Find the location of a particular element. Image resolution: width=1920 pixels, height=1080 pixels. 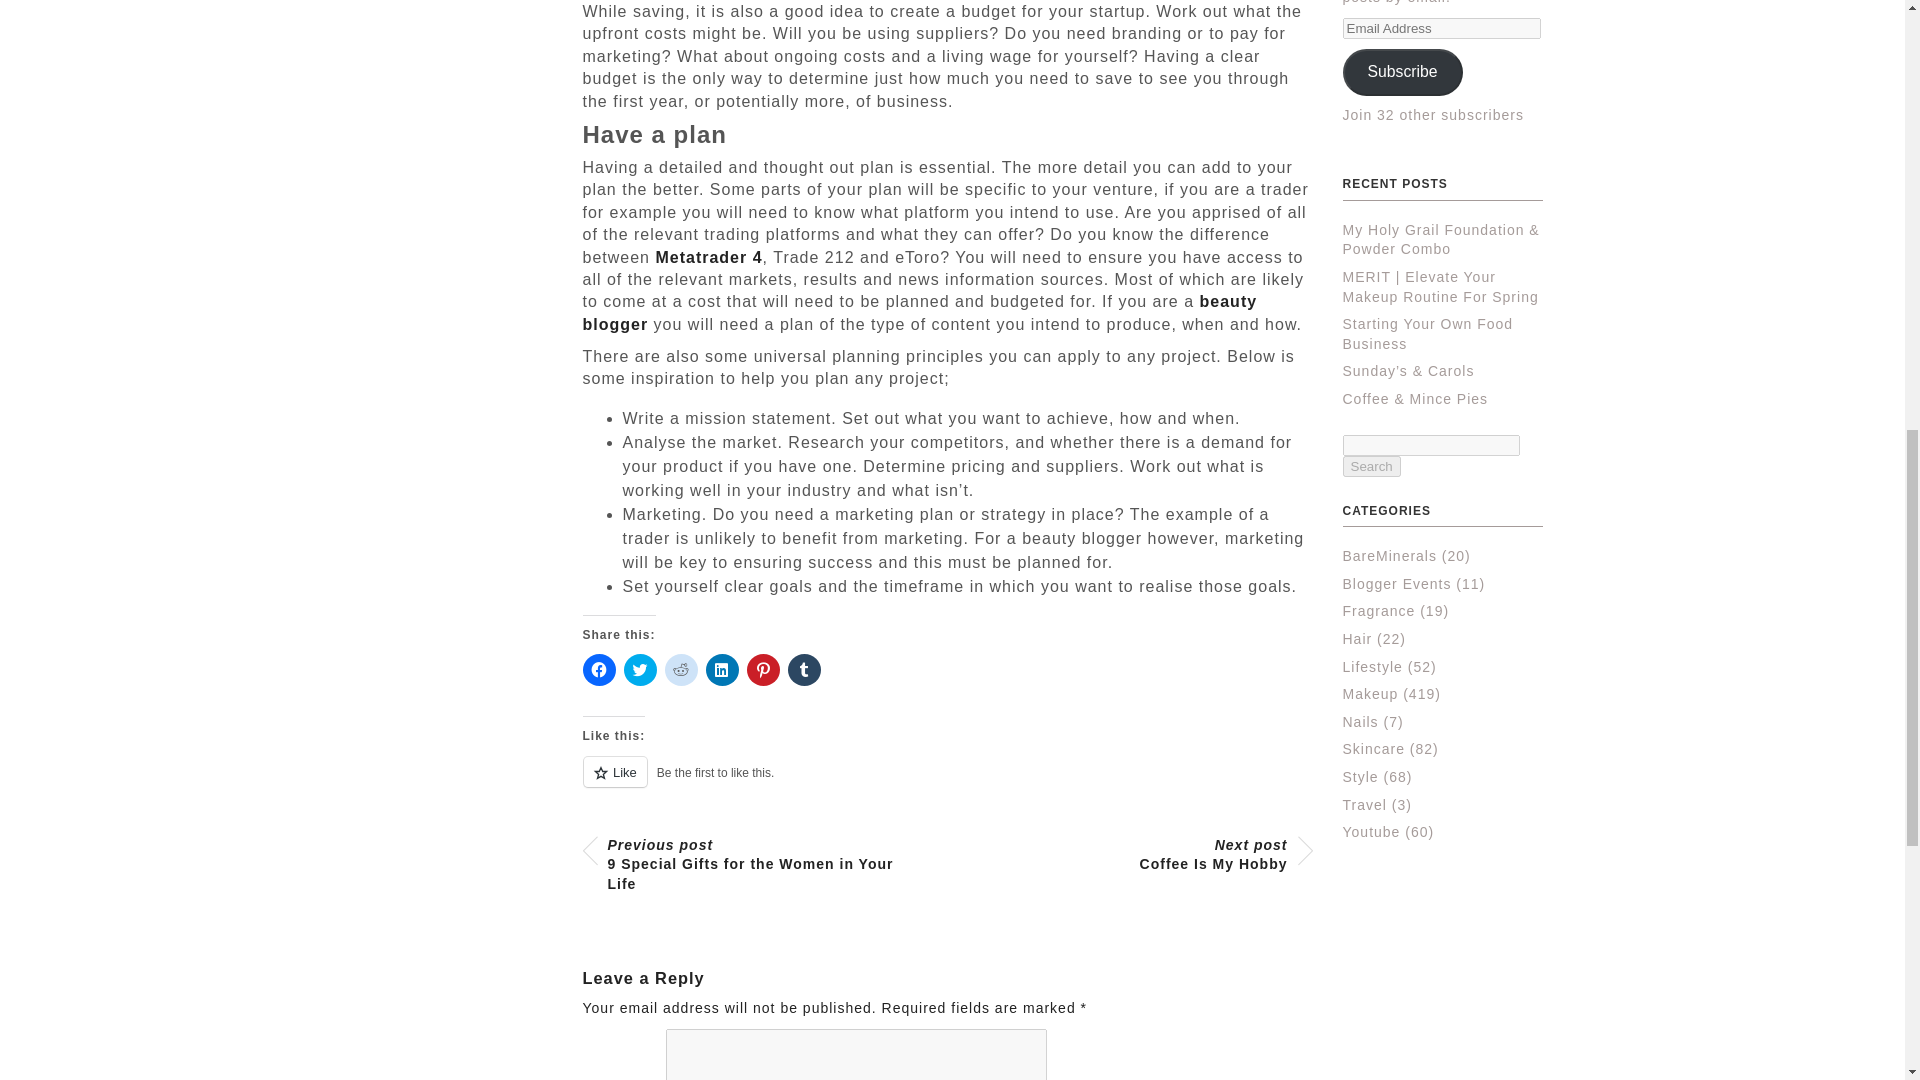

Metatrader 4 is located at coordinates (1148, 854).